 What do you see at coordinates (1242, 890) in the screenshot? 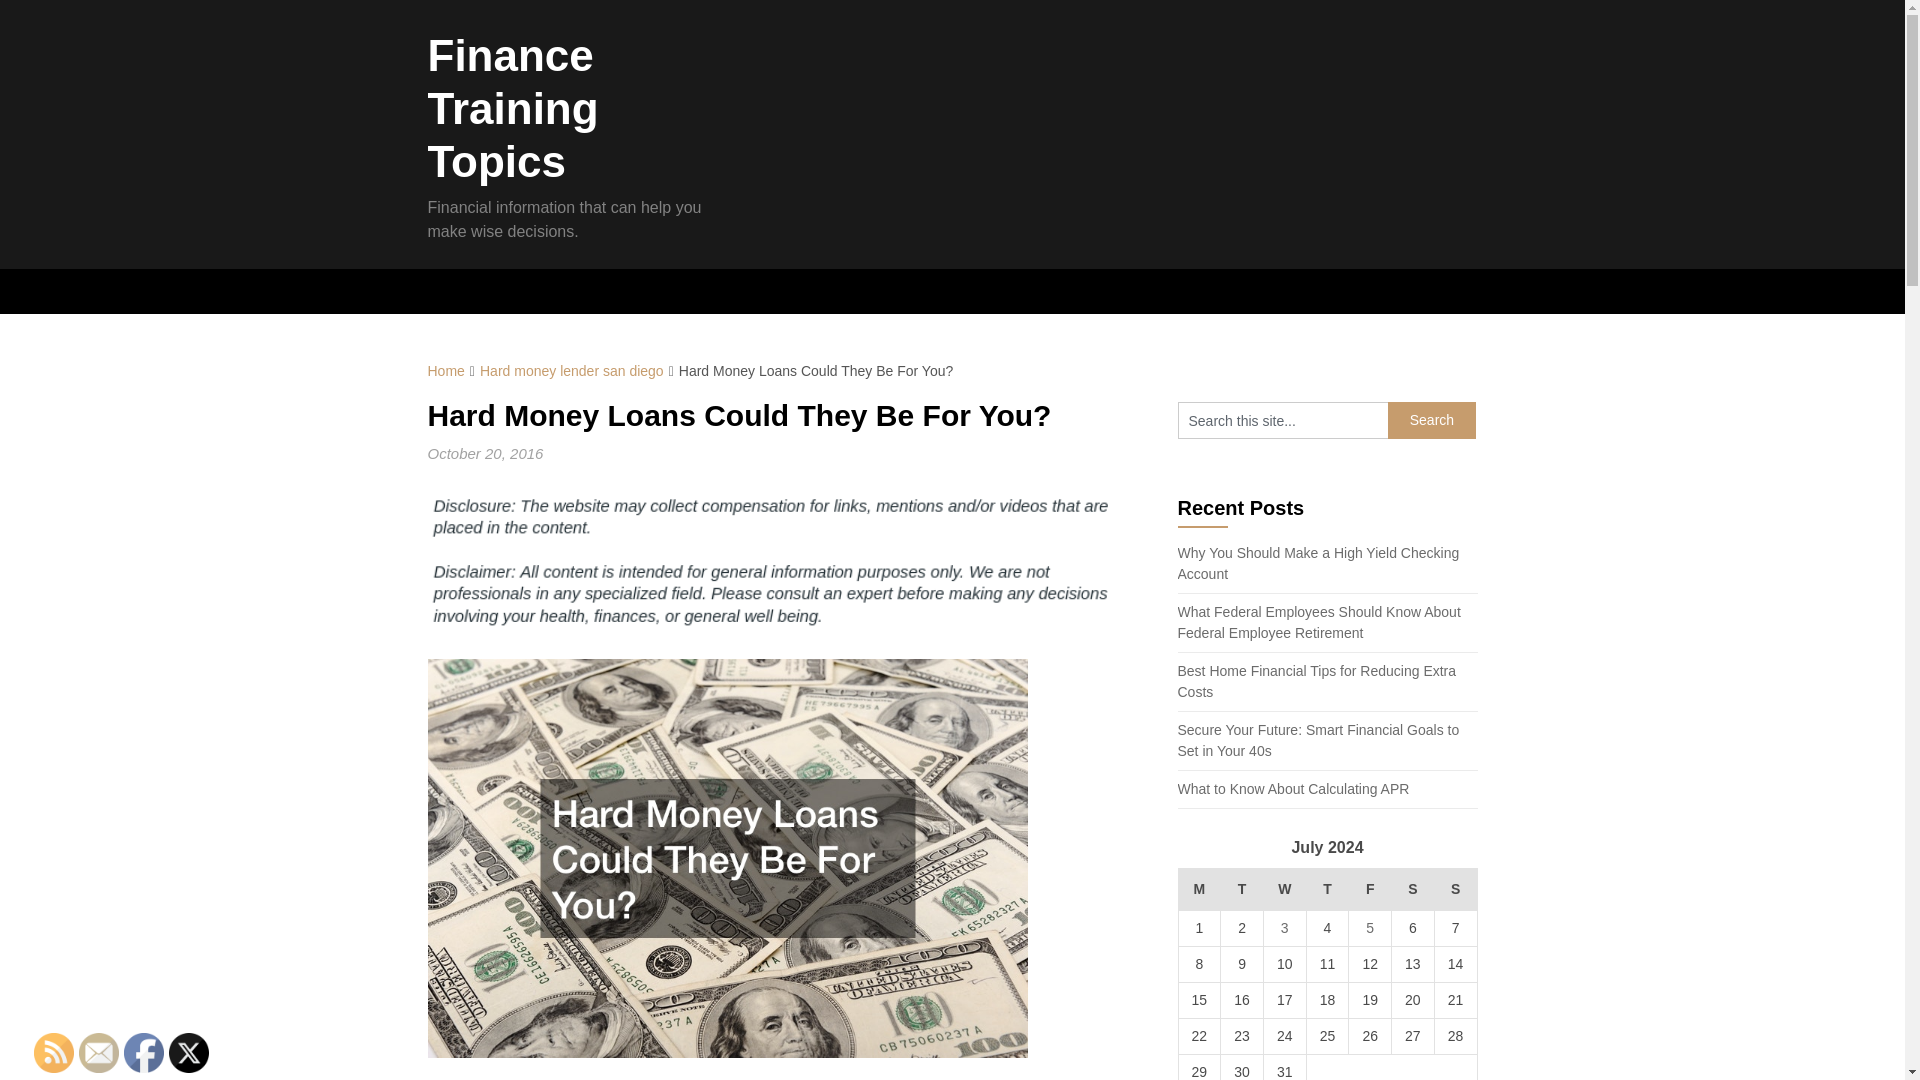
I see `Tuesday` at bounding box center [1242, 890].